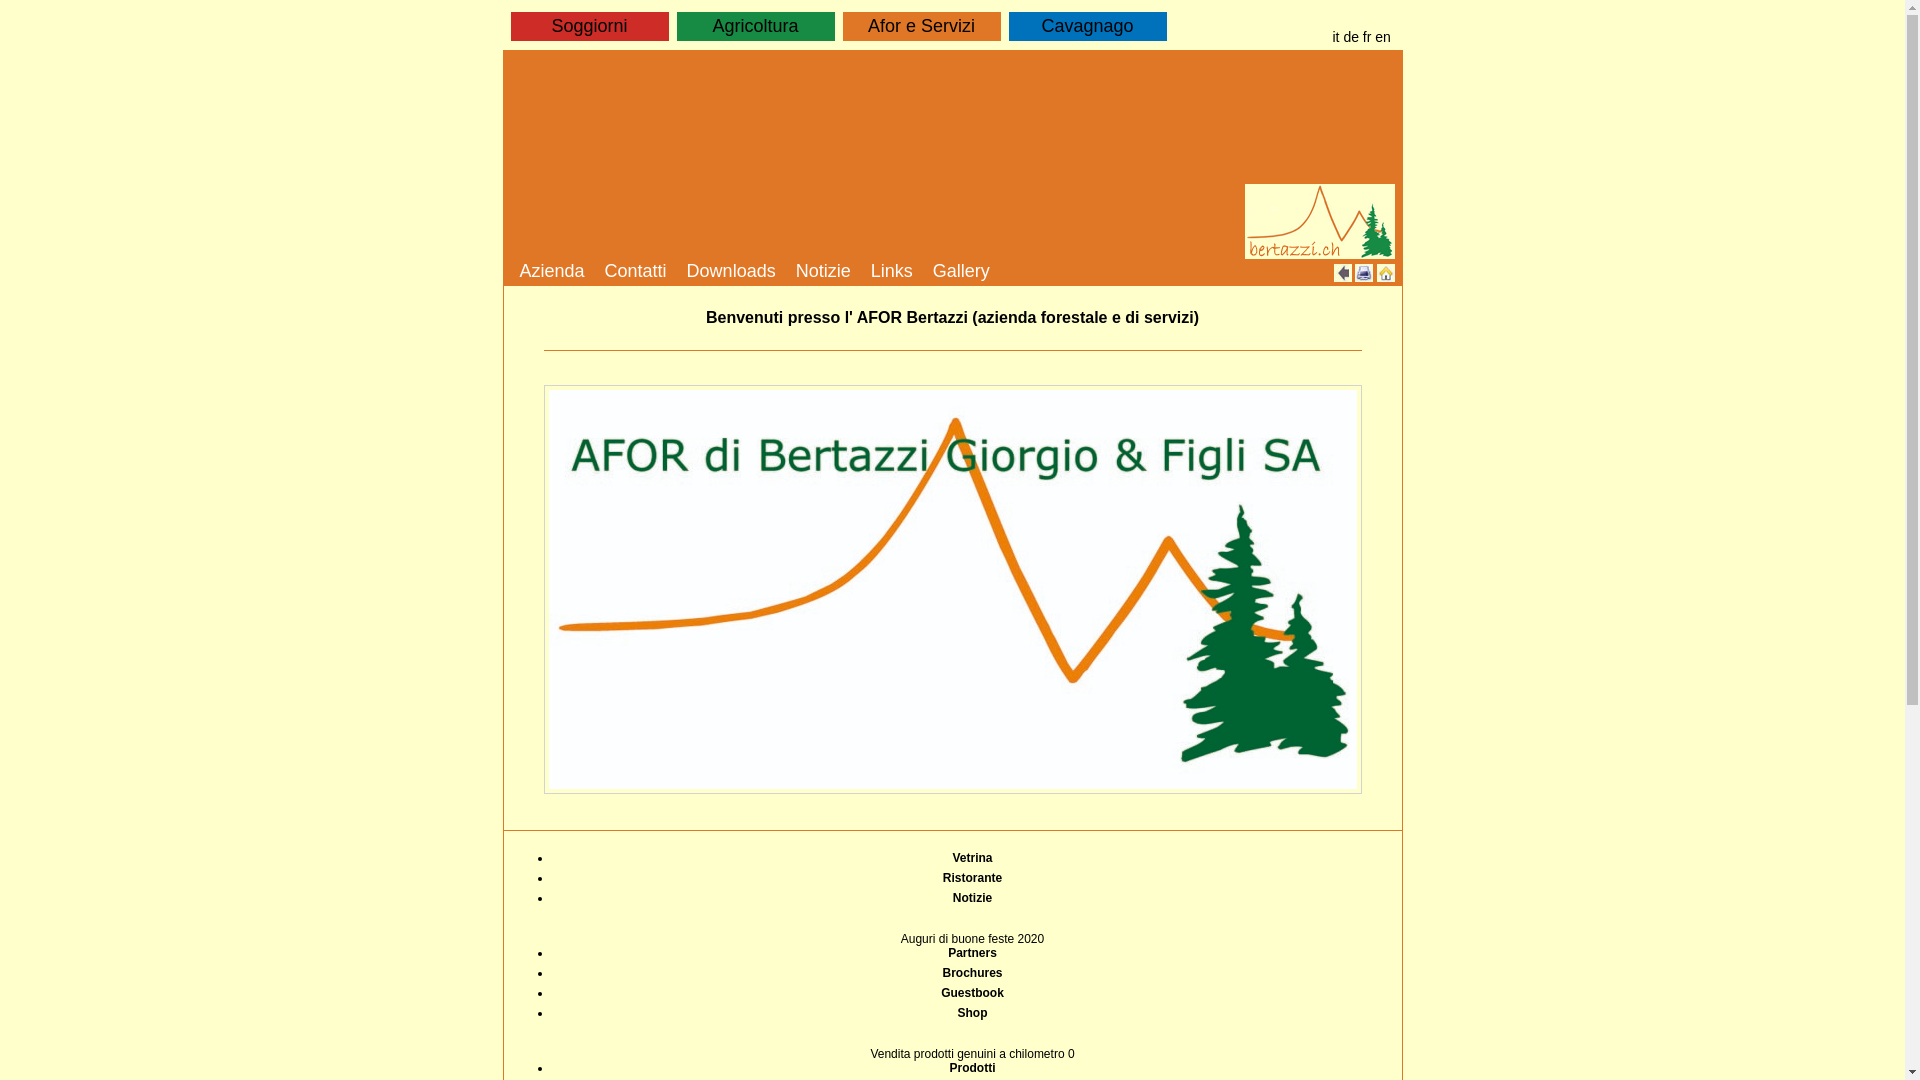  Describe the element at coordinates (1364, 273) in the screenshot. I see `Stampa` at that location.